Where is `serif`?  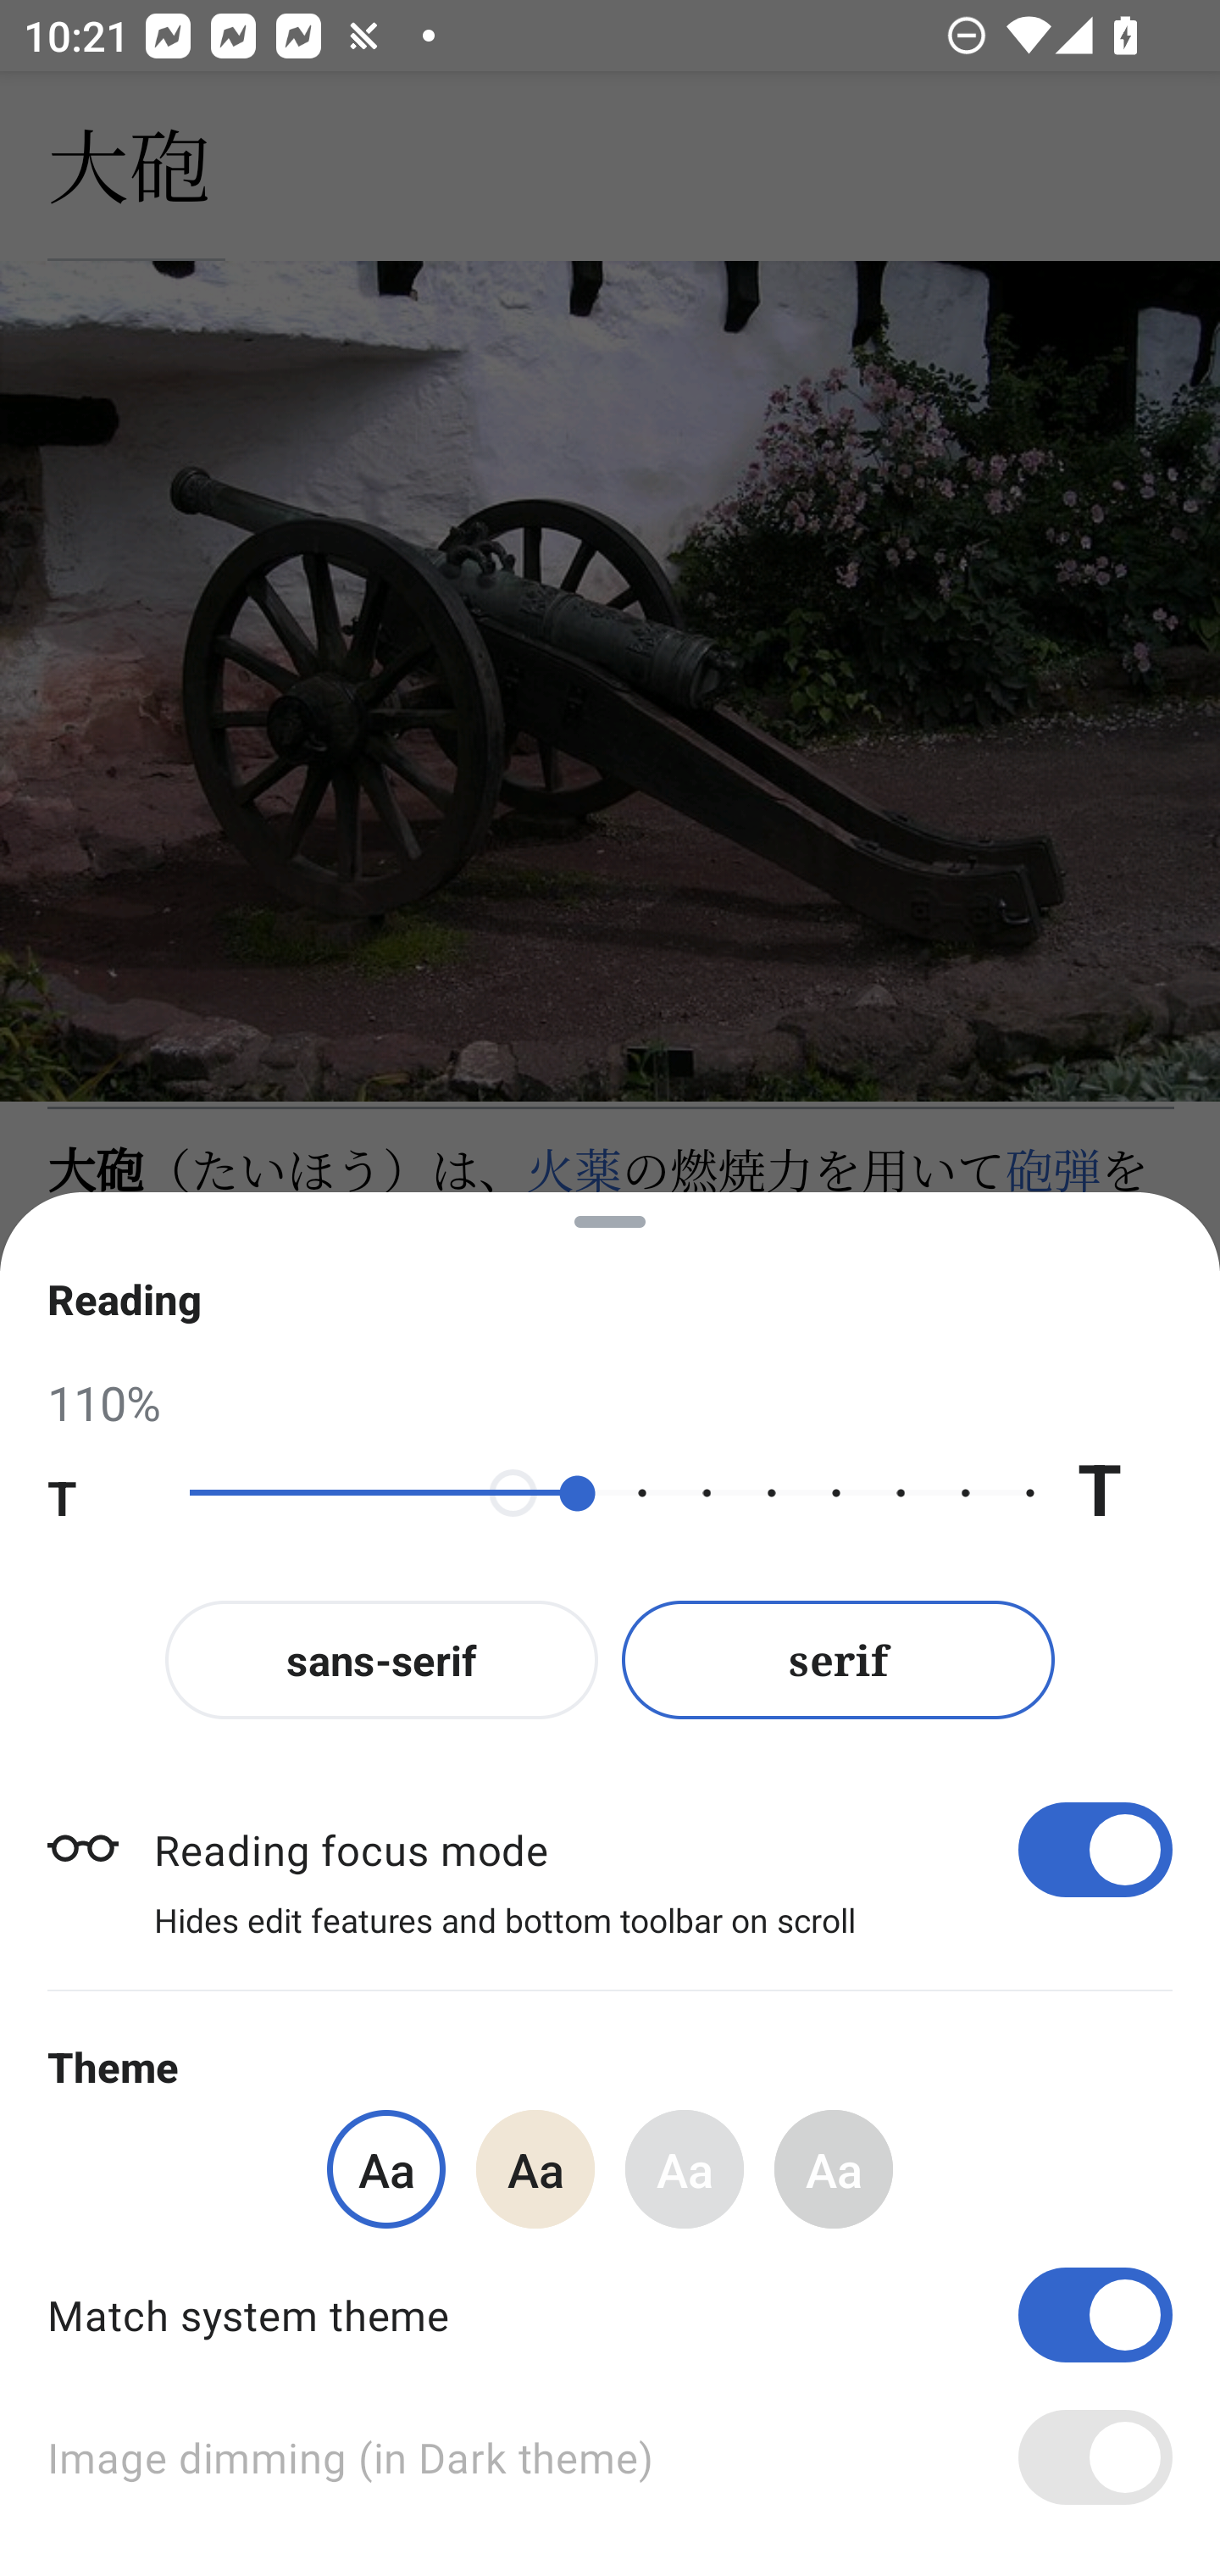
serif is located at coordinates (839, 1659).